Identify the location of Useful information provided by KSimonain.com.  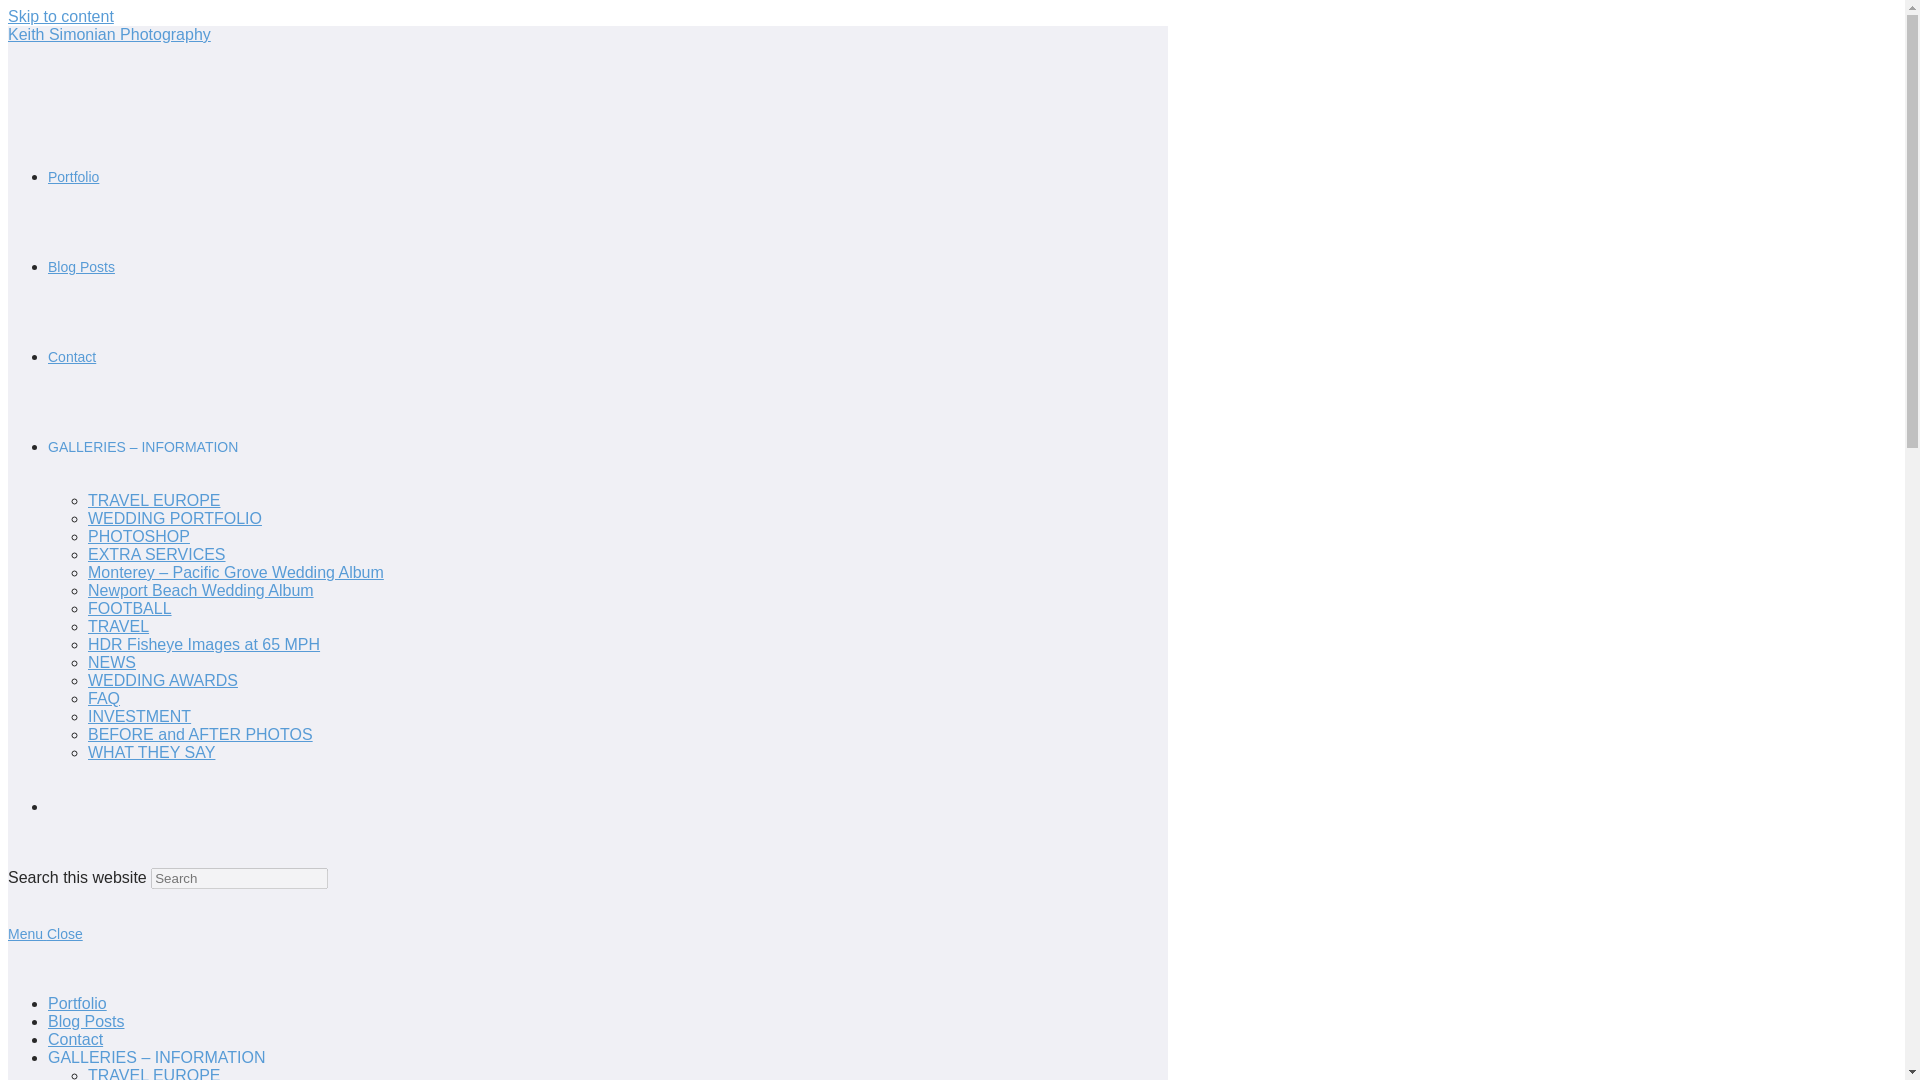
(157, 554).